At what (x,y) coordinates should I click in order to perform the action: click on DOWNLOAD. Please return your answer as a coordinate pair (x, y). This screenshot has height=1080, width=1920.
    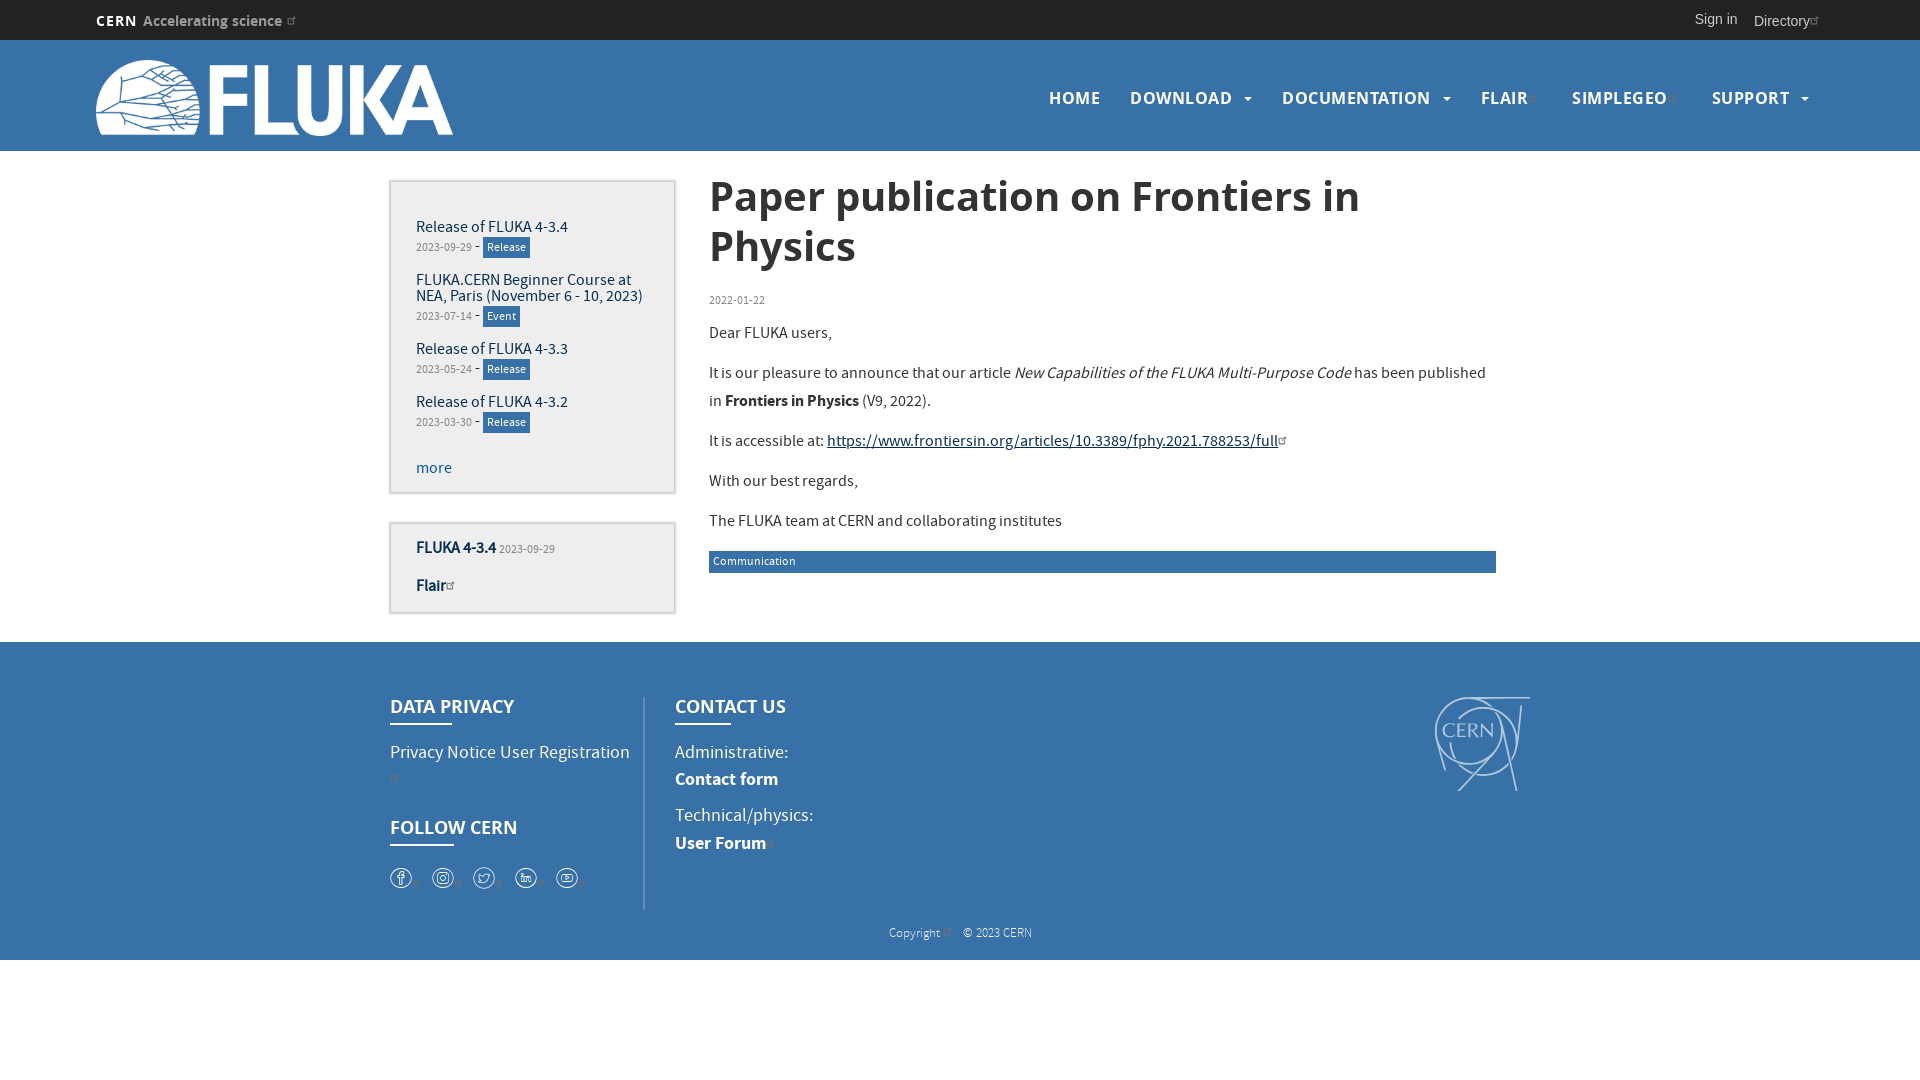
    Looking at the image, I should click on (1181, 98).